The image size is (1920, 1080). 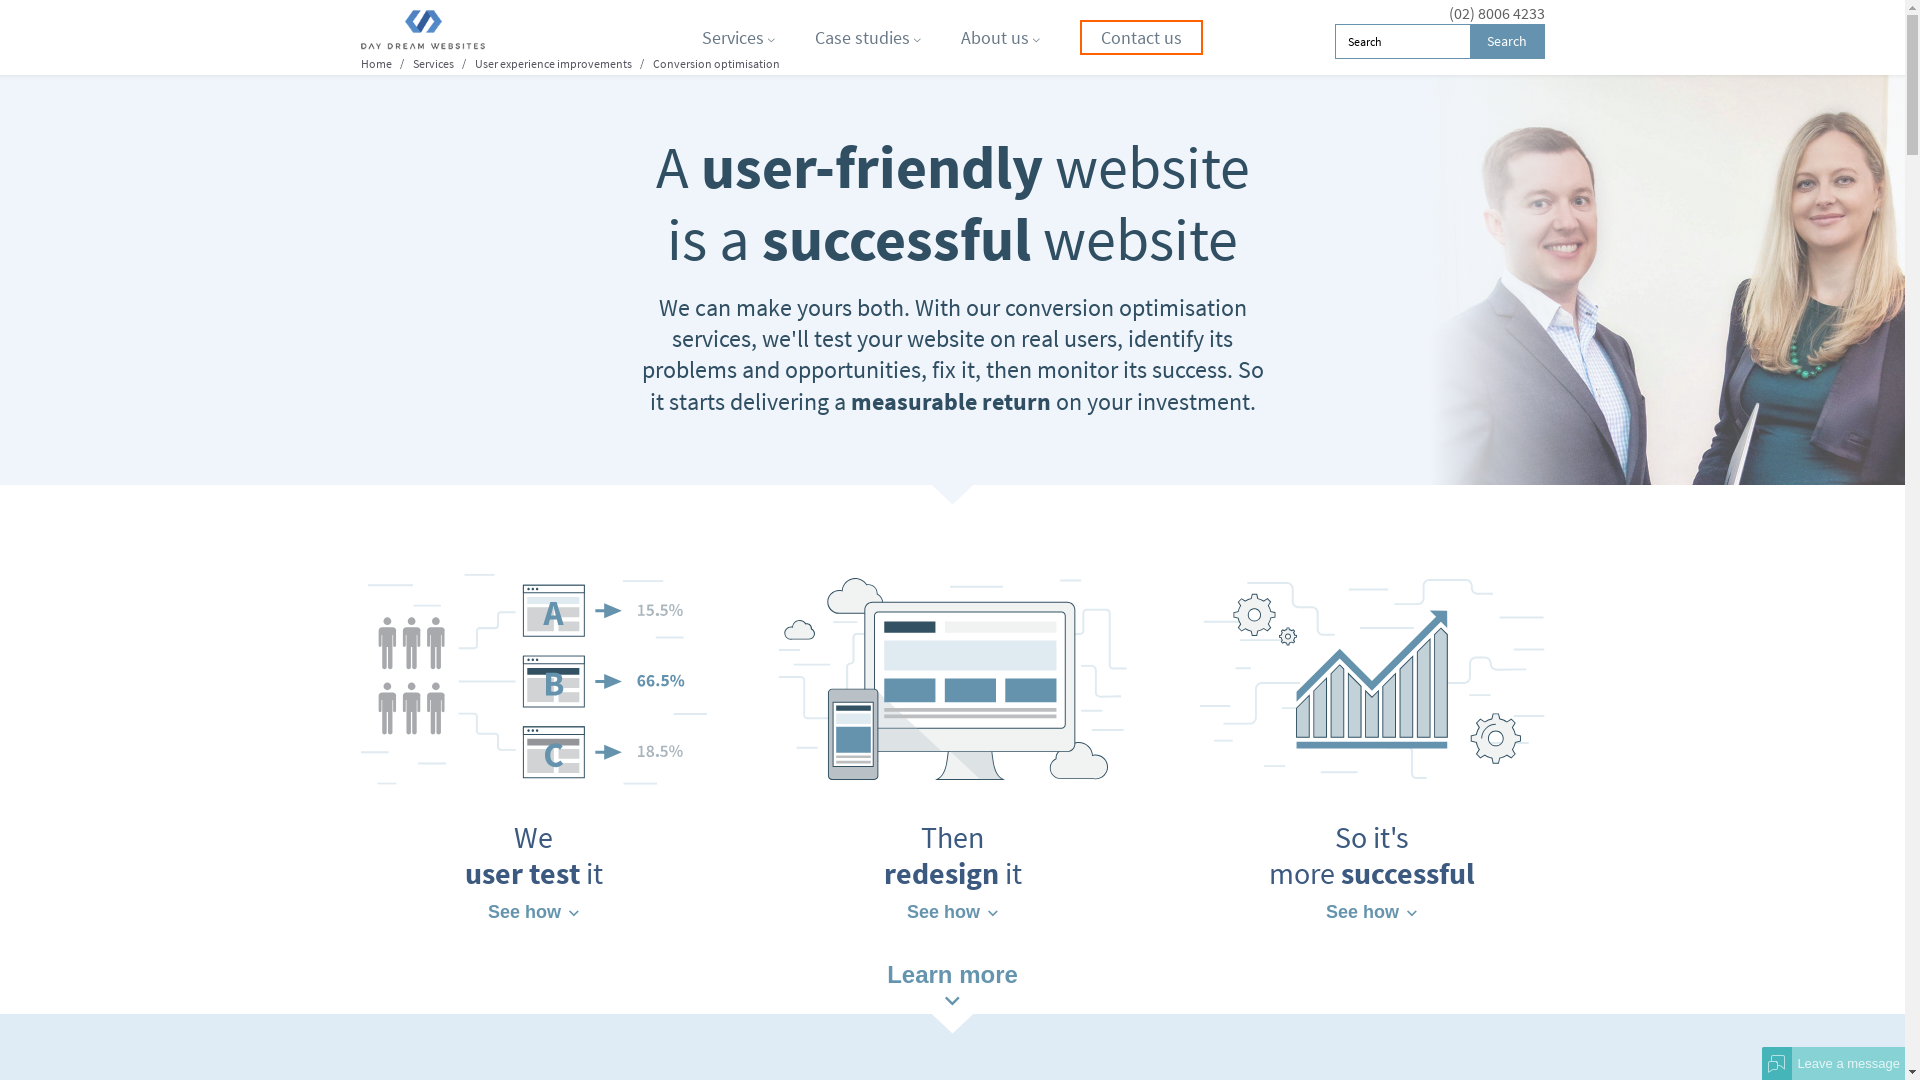 I want to click on Offline, so click(x=1777, y=1063).